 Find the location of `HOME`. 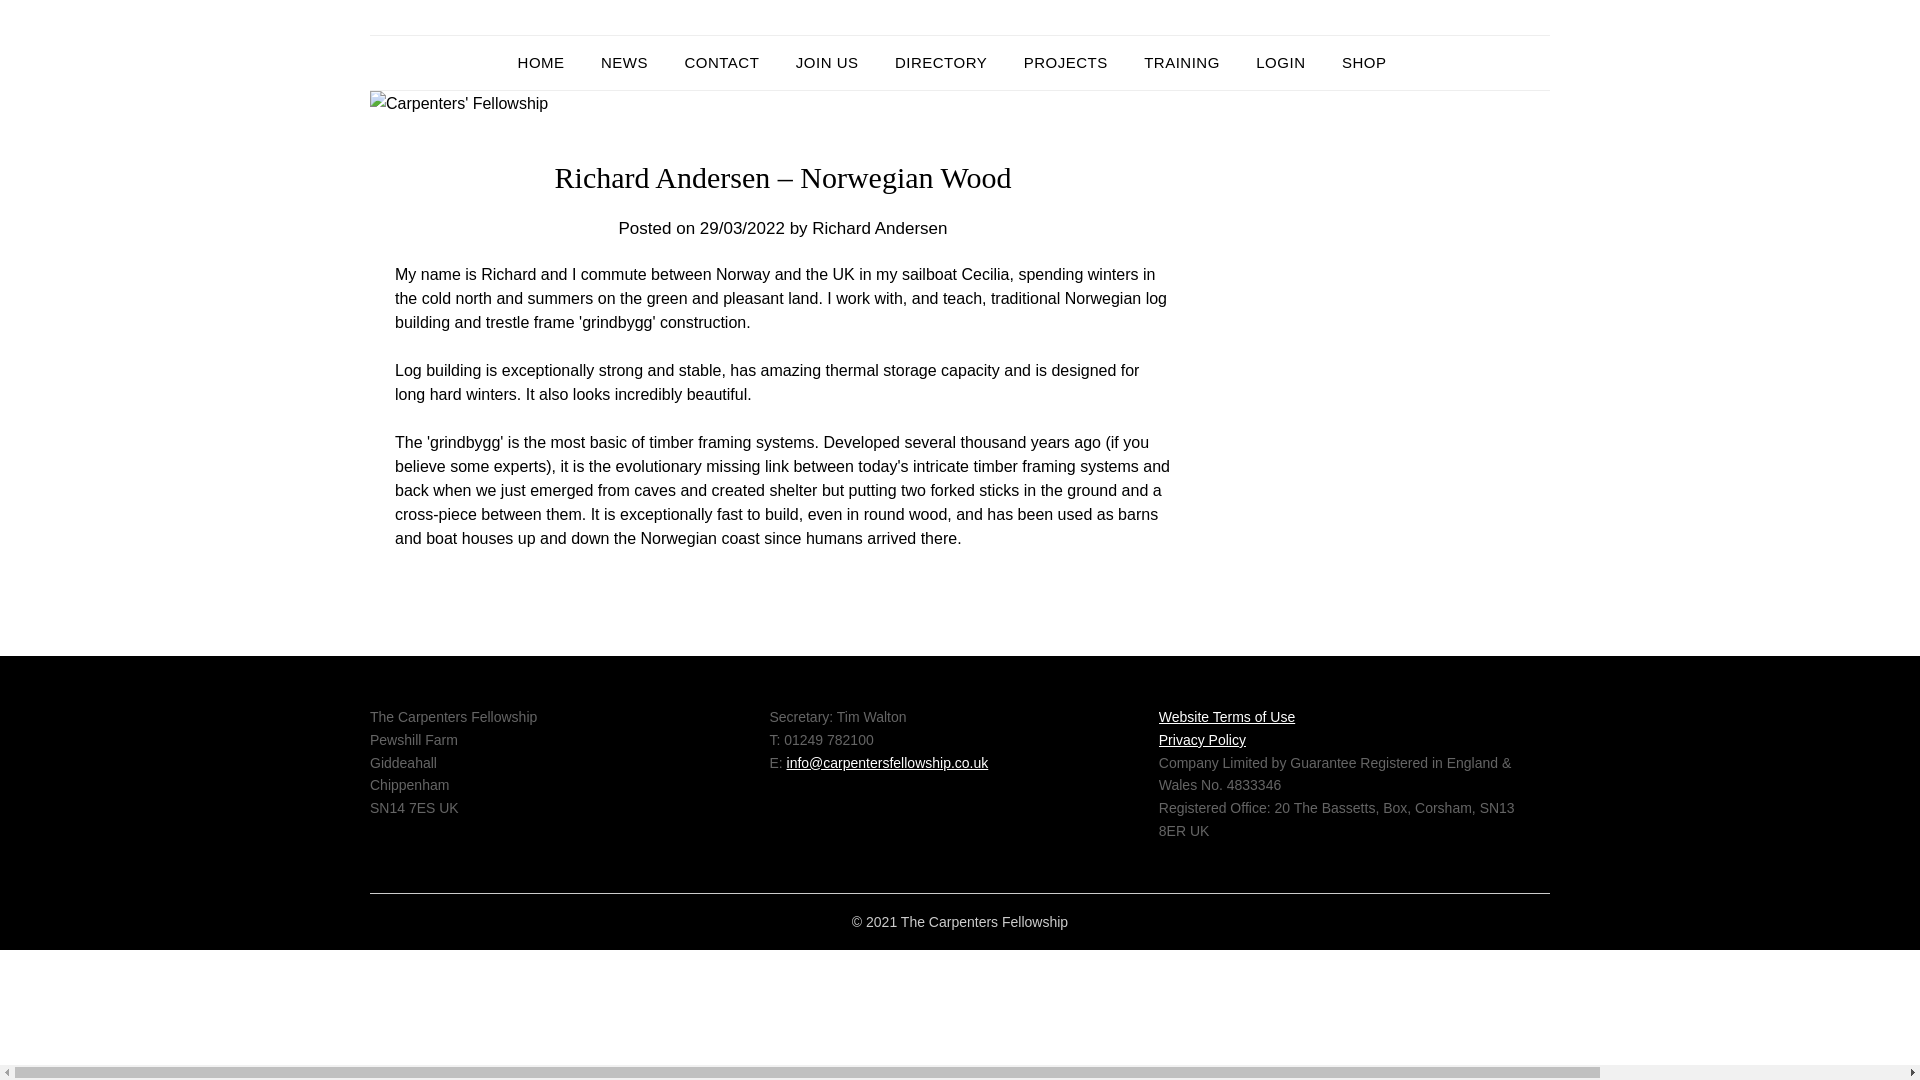

HOME is located at coordinates (550, 62).